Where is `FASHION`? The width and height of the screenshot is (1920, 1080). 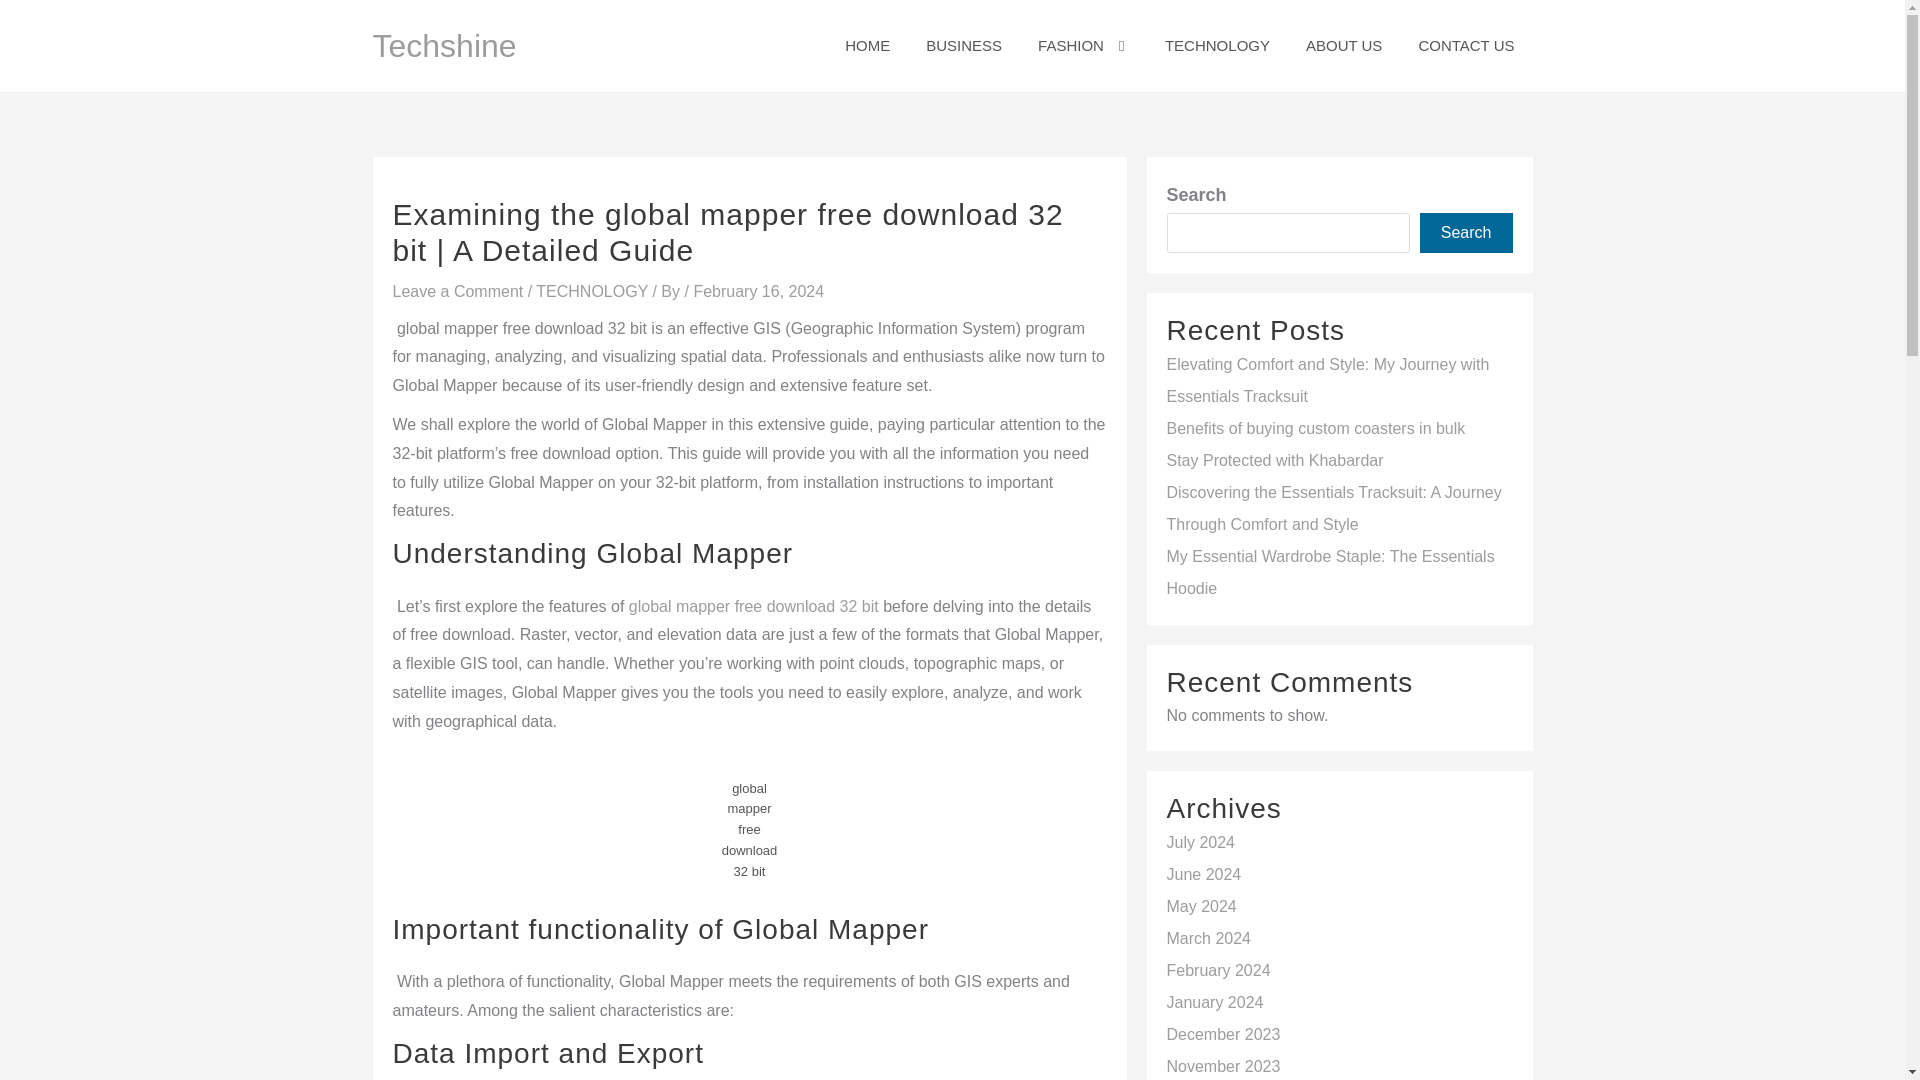
FASHION is located at coordinates (1082, 46).